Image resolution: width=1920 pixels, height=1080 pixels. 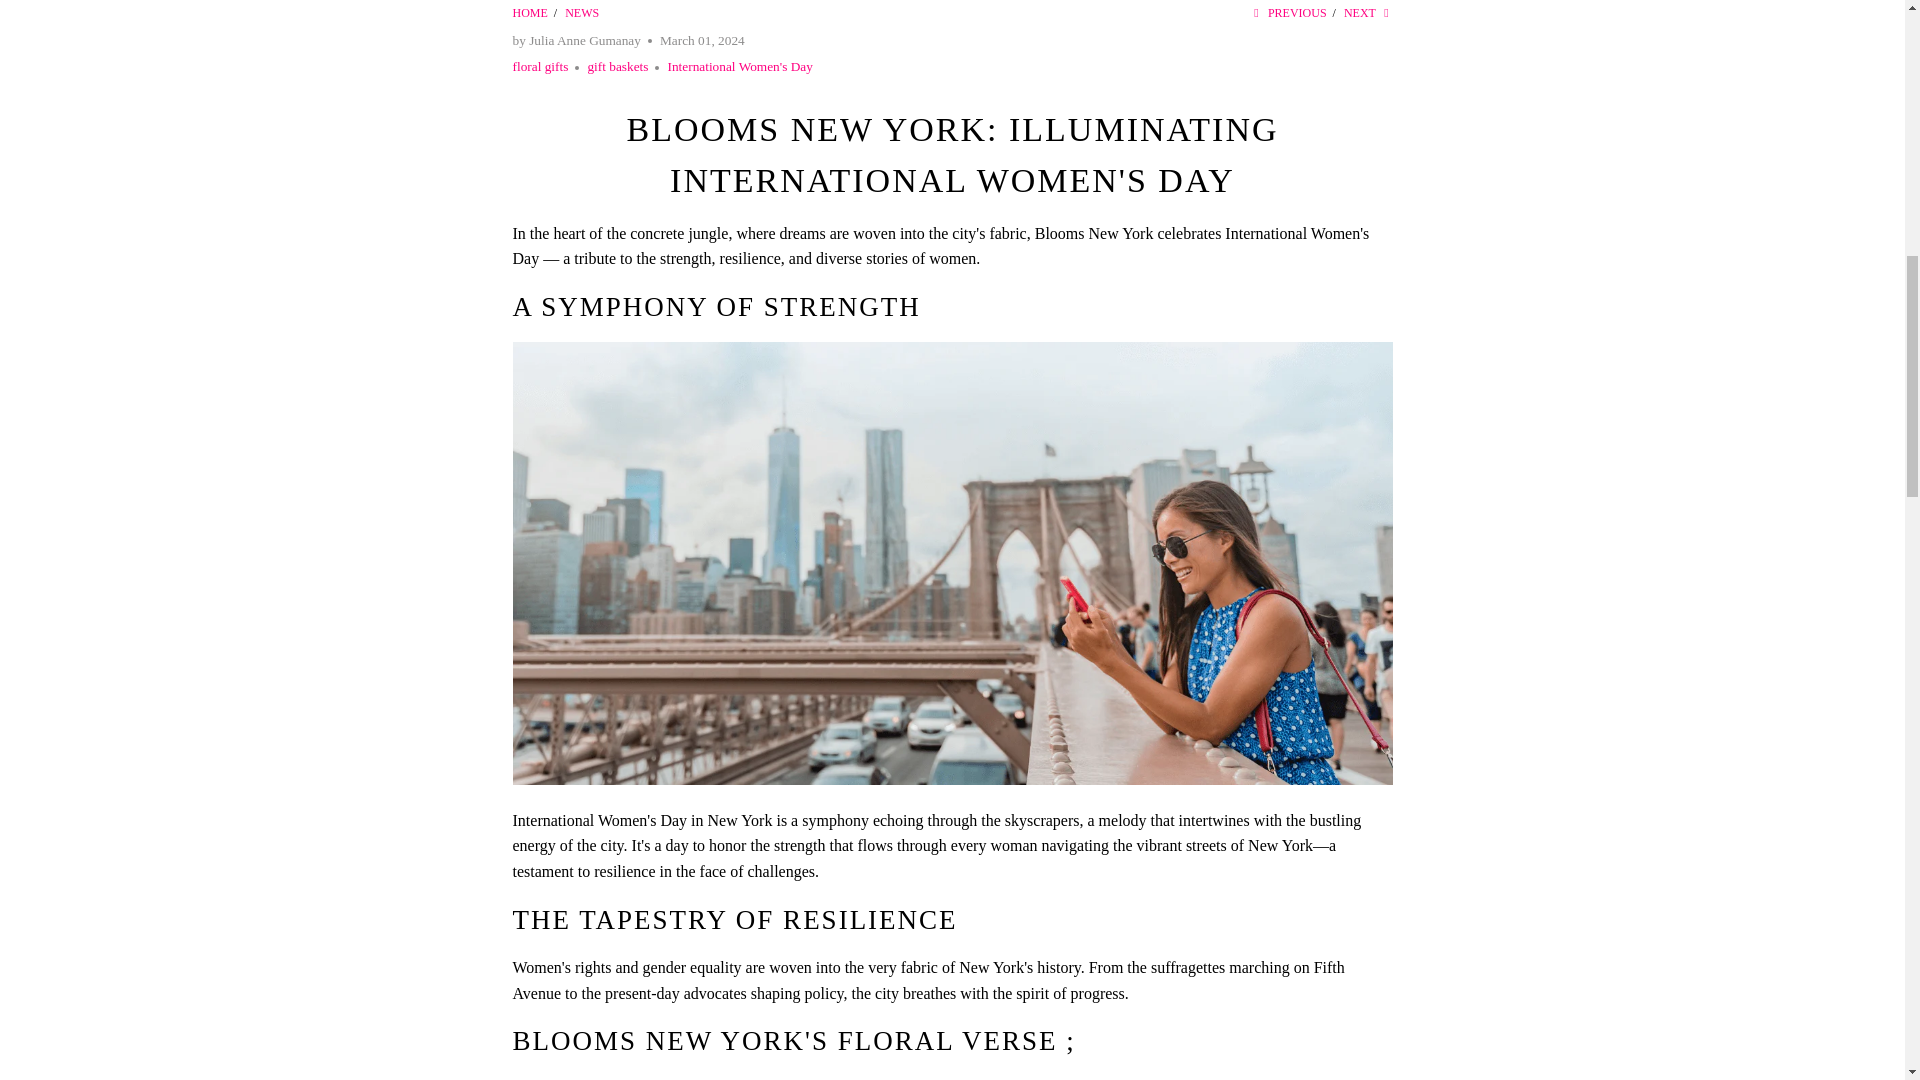 What do you see at coordinates (540, 66) in the screenshot?
I see `News tagged floral gifts` at bounding box center [540, 66].